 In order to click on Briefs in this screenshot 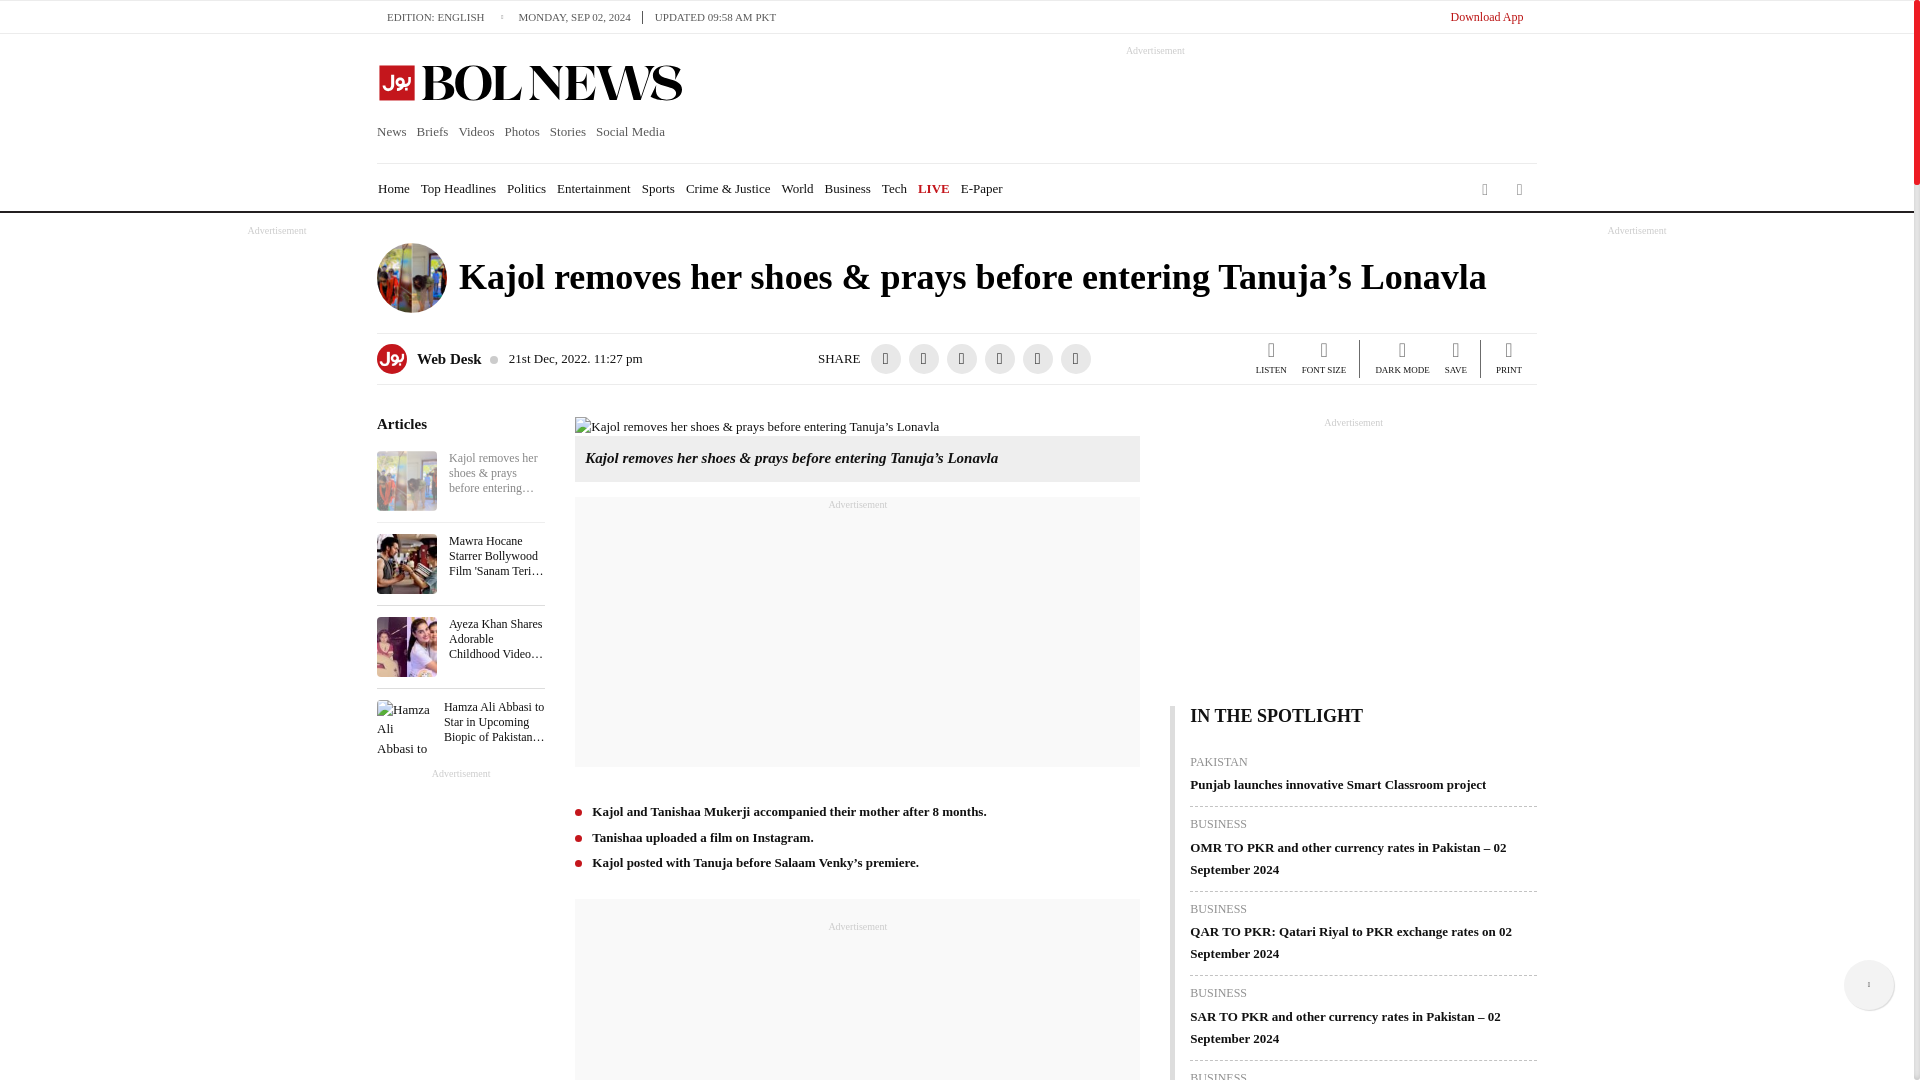, I will do `click(432, 132)`.